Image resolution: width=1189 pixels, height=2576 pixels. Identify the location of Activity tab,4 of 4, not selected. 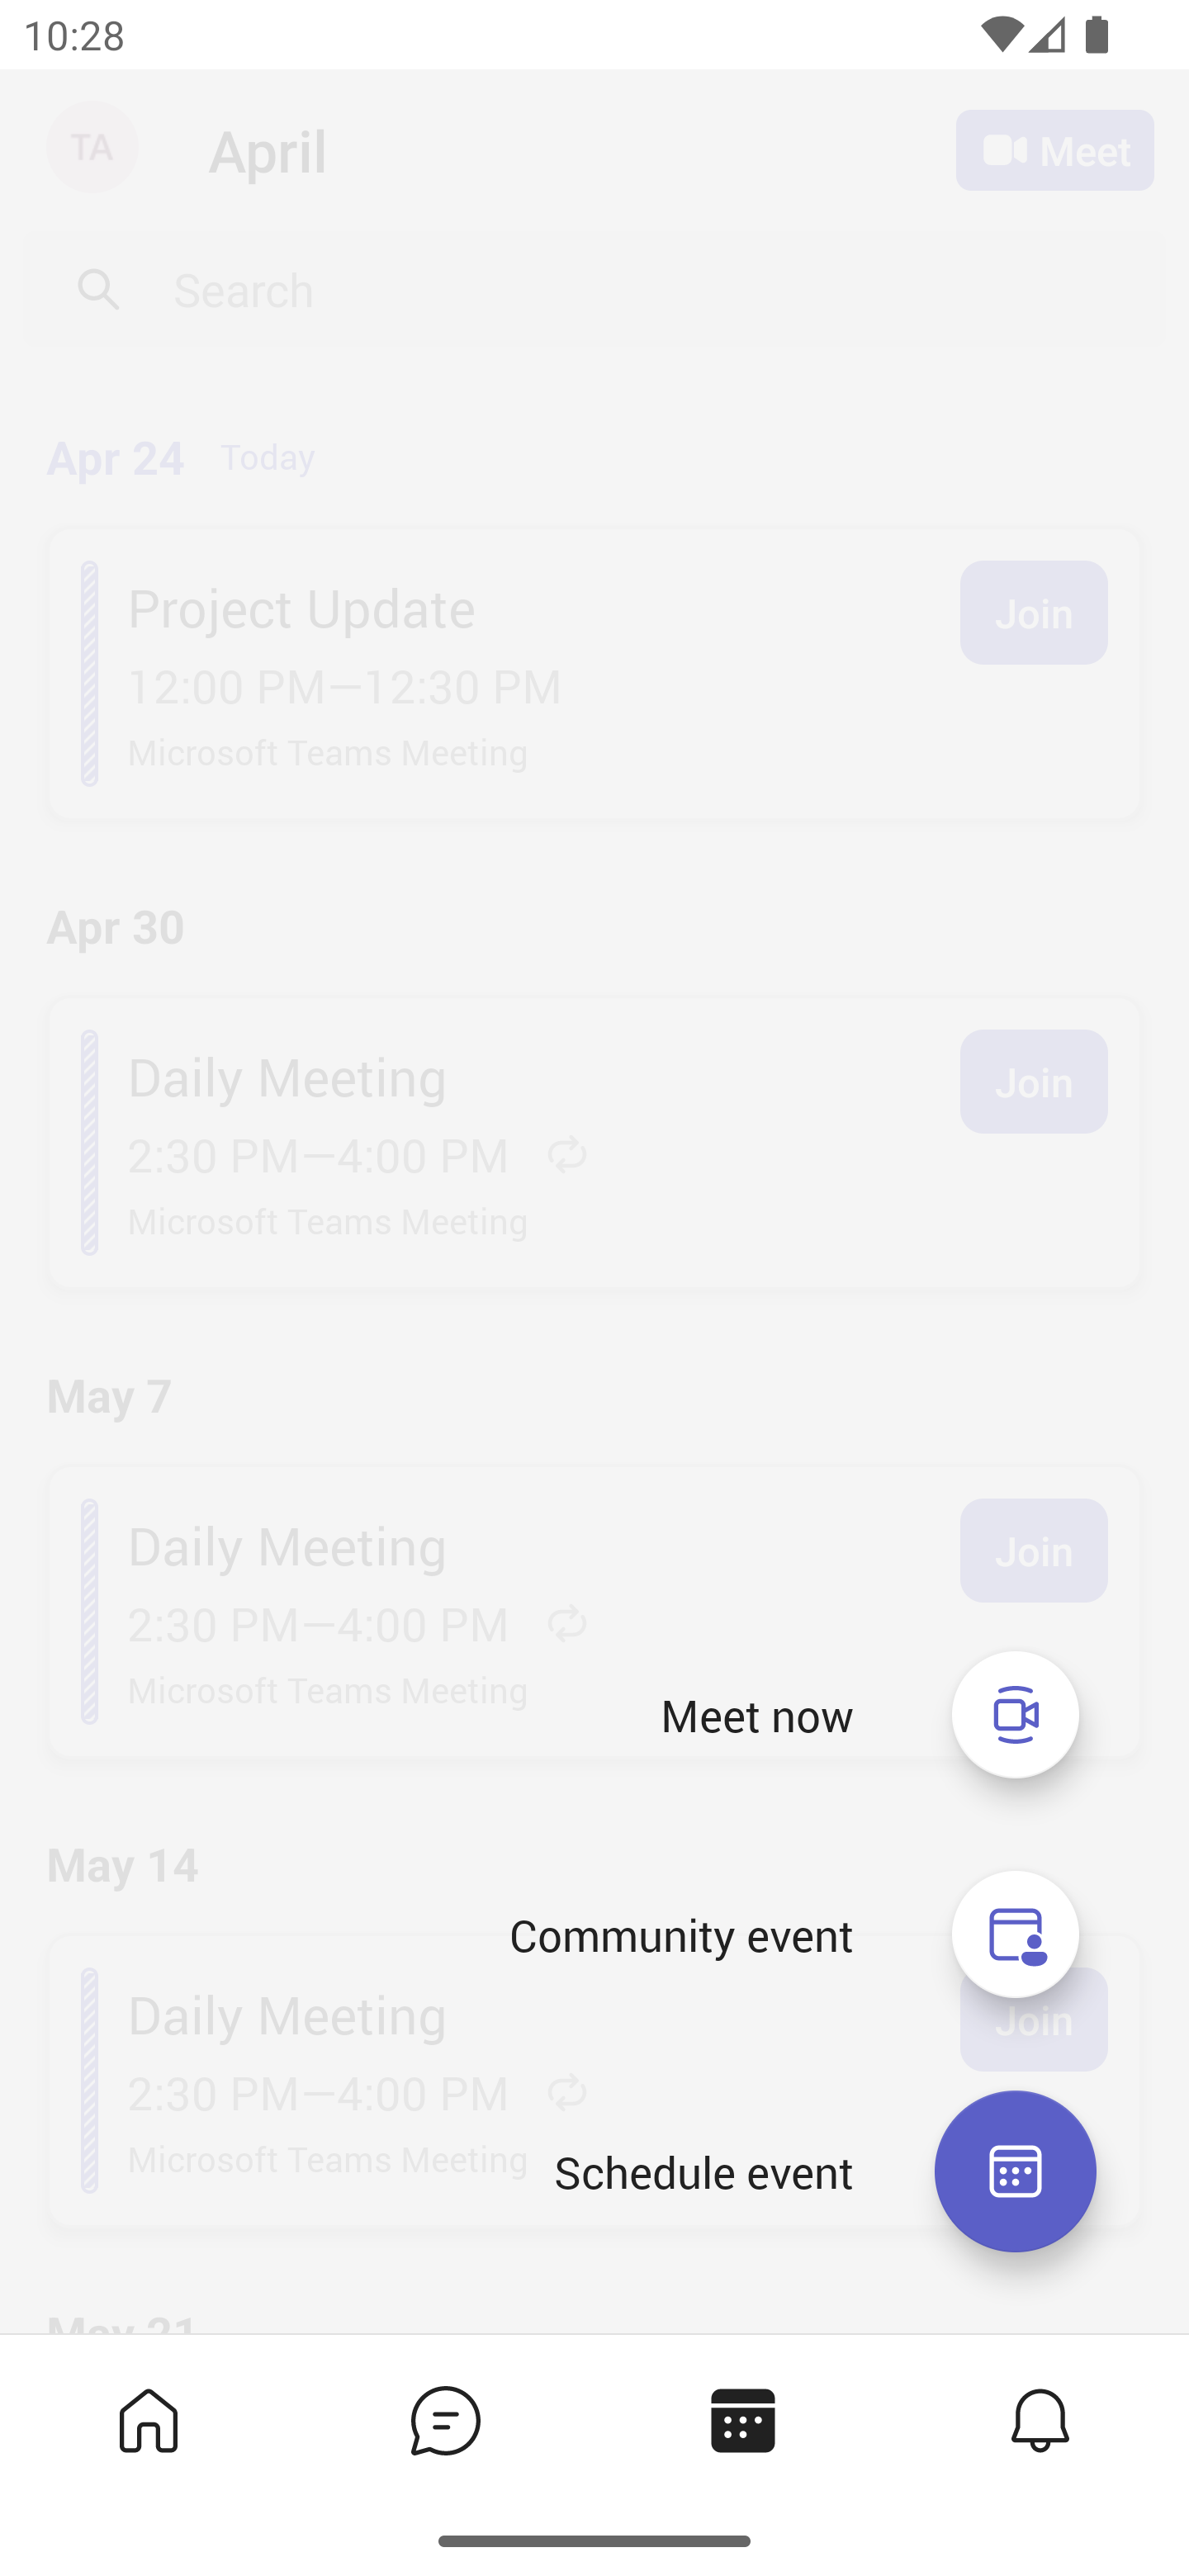
(1040, 2419).